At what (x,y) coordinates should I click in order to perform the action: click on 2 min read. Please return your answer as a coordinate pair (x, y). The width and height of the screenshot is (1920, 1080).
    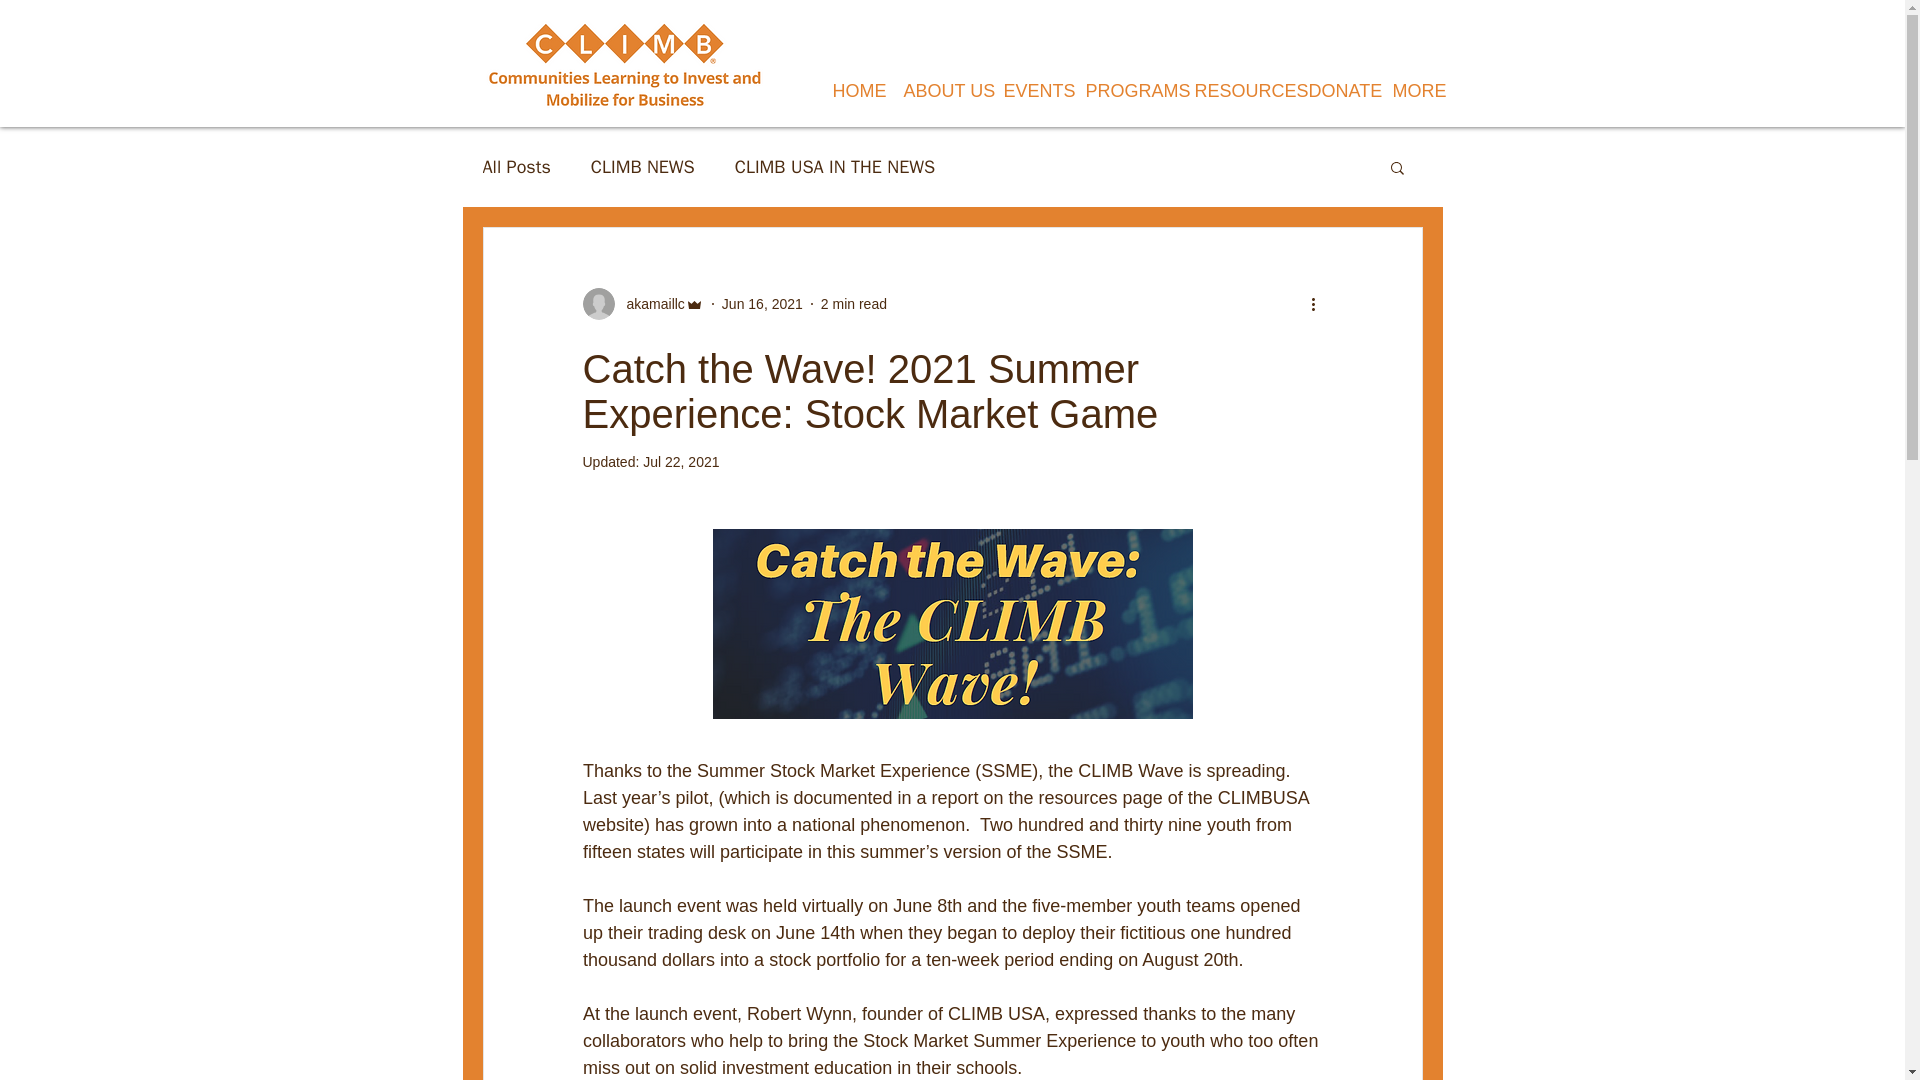
    Looking at the image, I should click on (854, 304).